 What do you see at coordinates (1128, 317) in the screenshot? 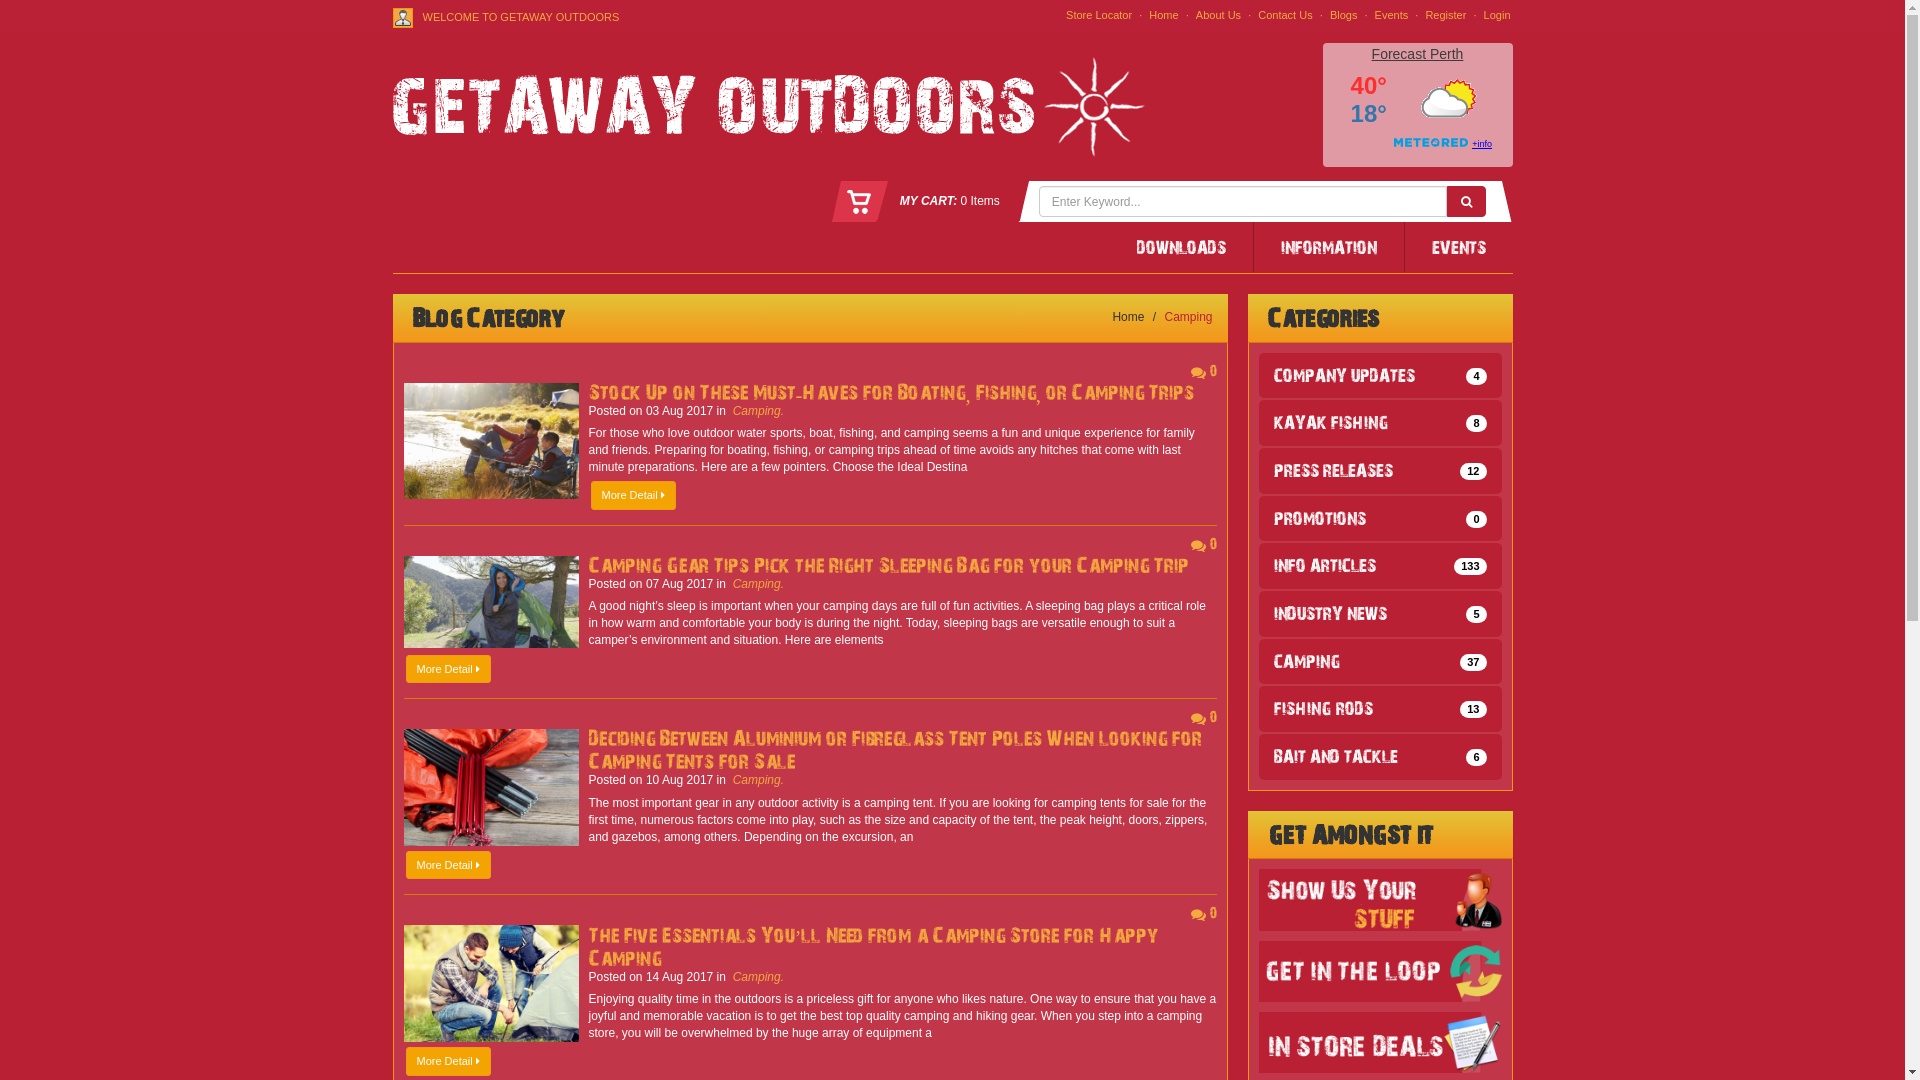
I see `Home` at bounding box center [1128, 317].